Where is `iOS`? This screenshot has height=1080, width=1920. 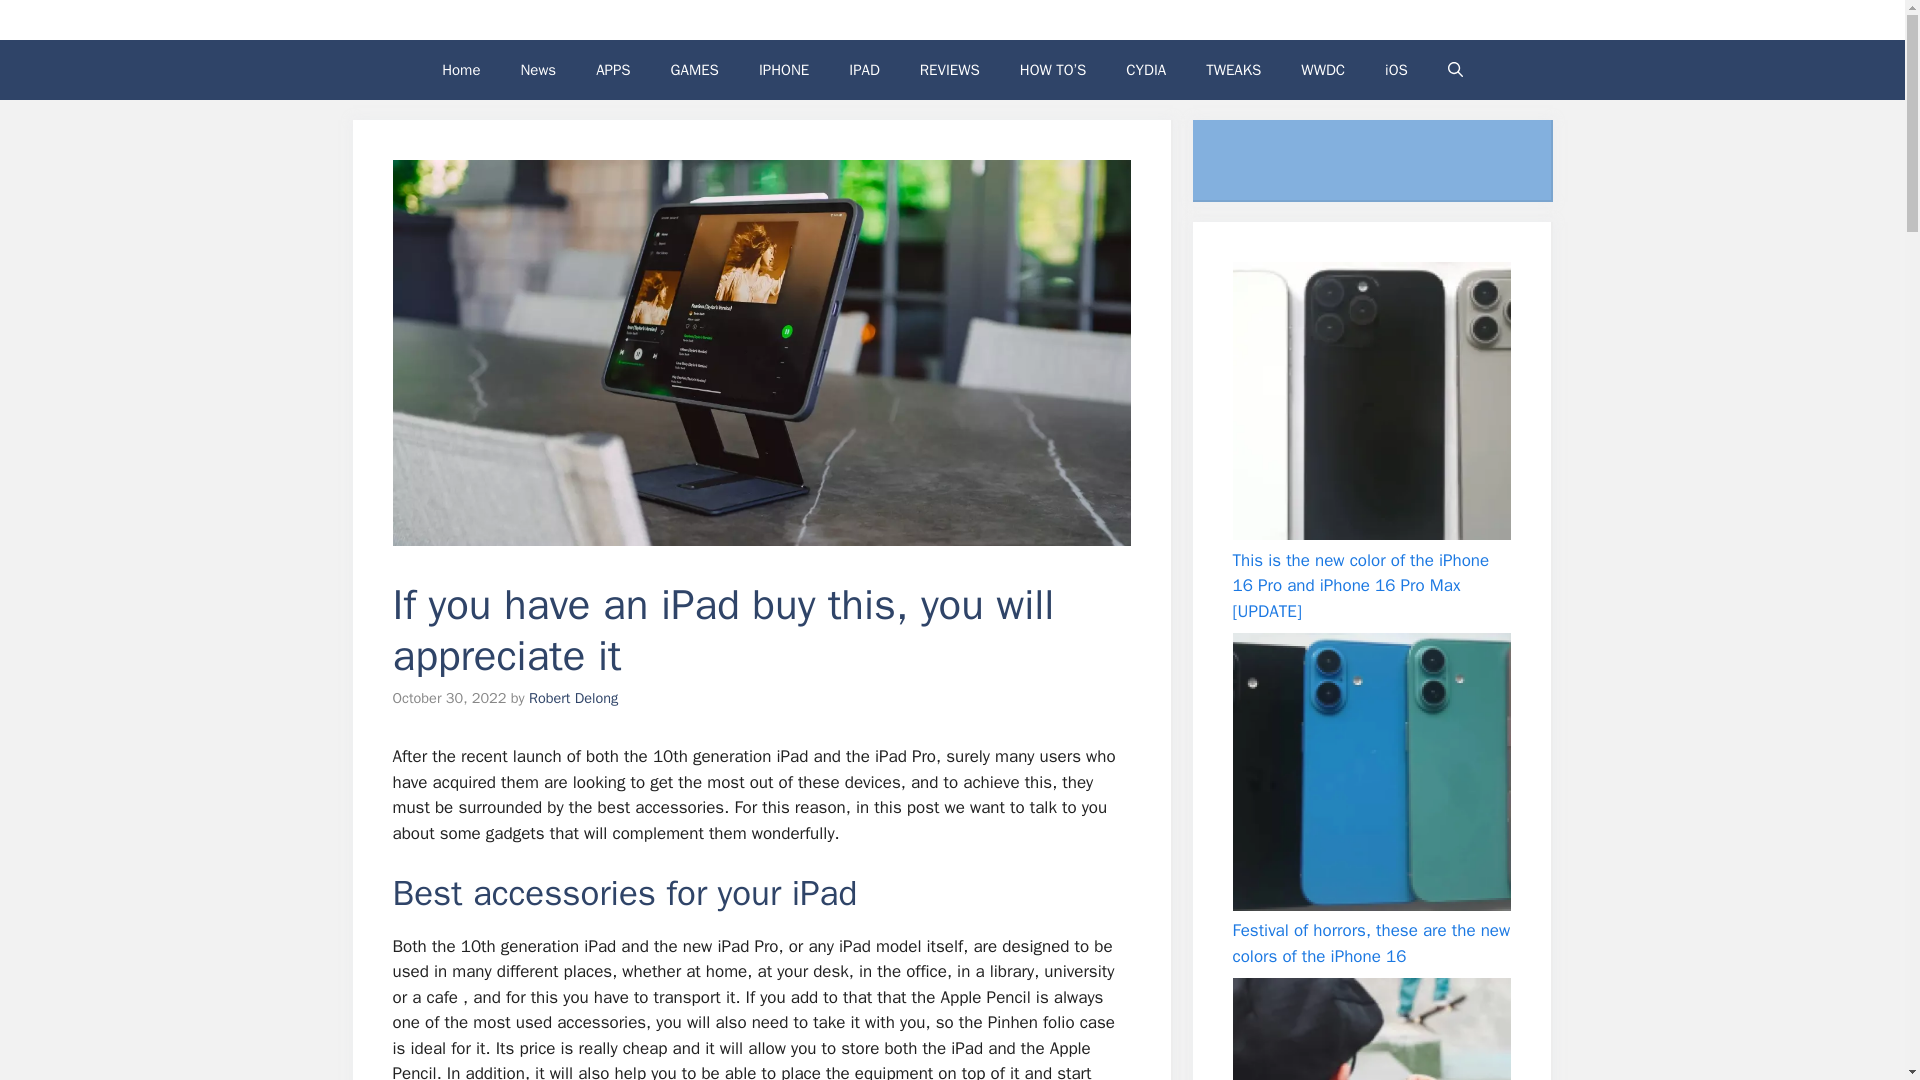
iOS is located at coordinates (1396, 70).